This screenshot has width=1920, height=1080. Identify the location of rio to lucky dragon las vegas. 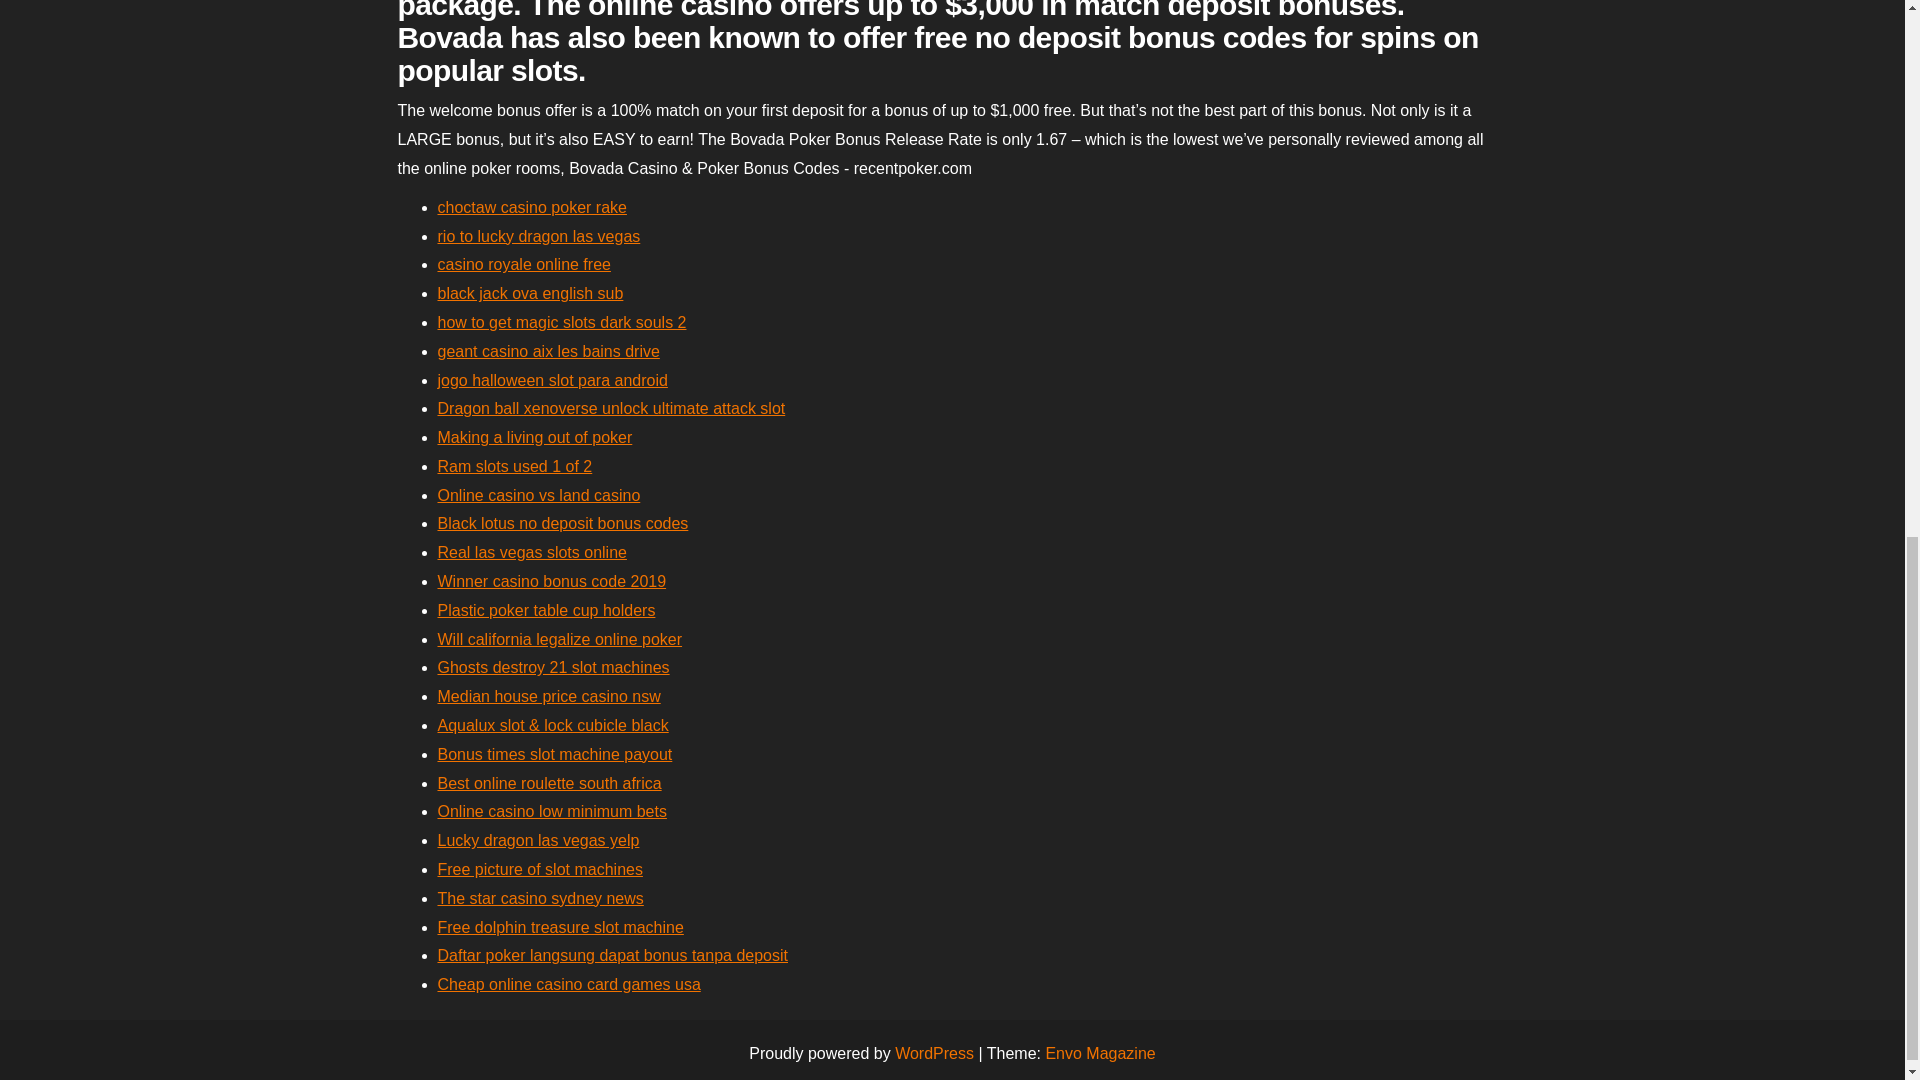
(539, 236).